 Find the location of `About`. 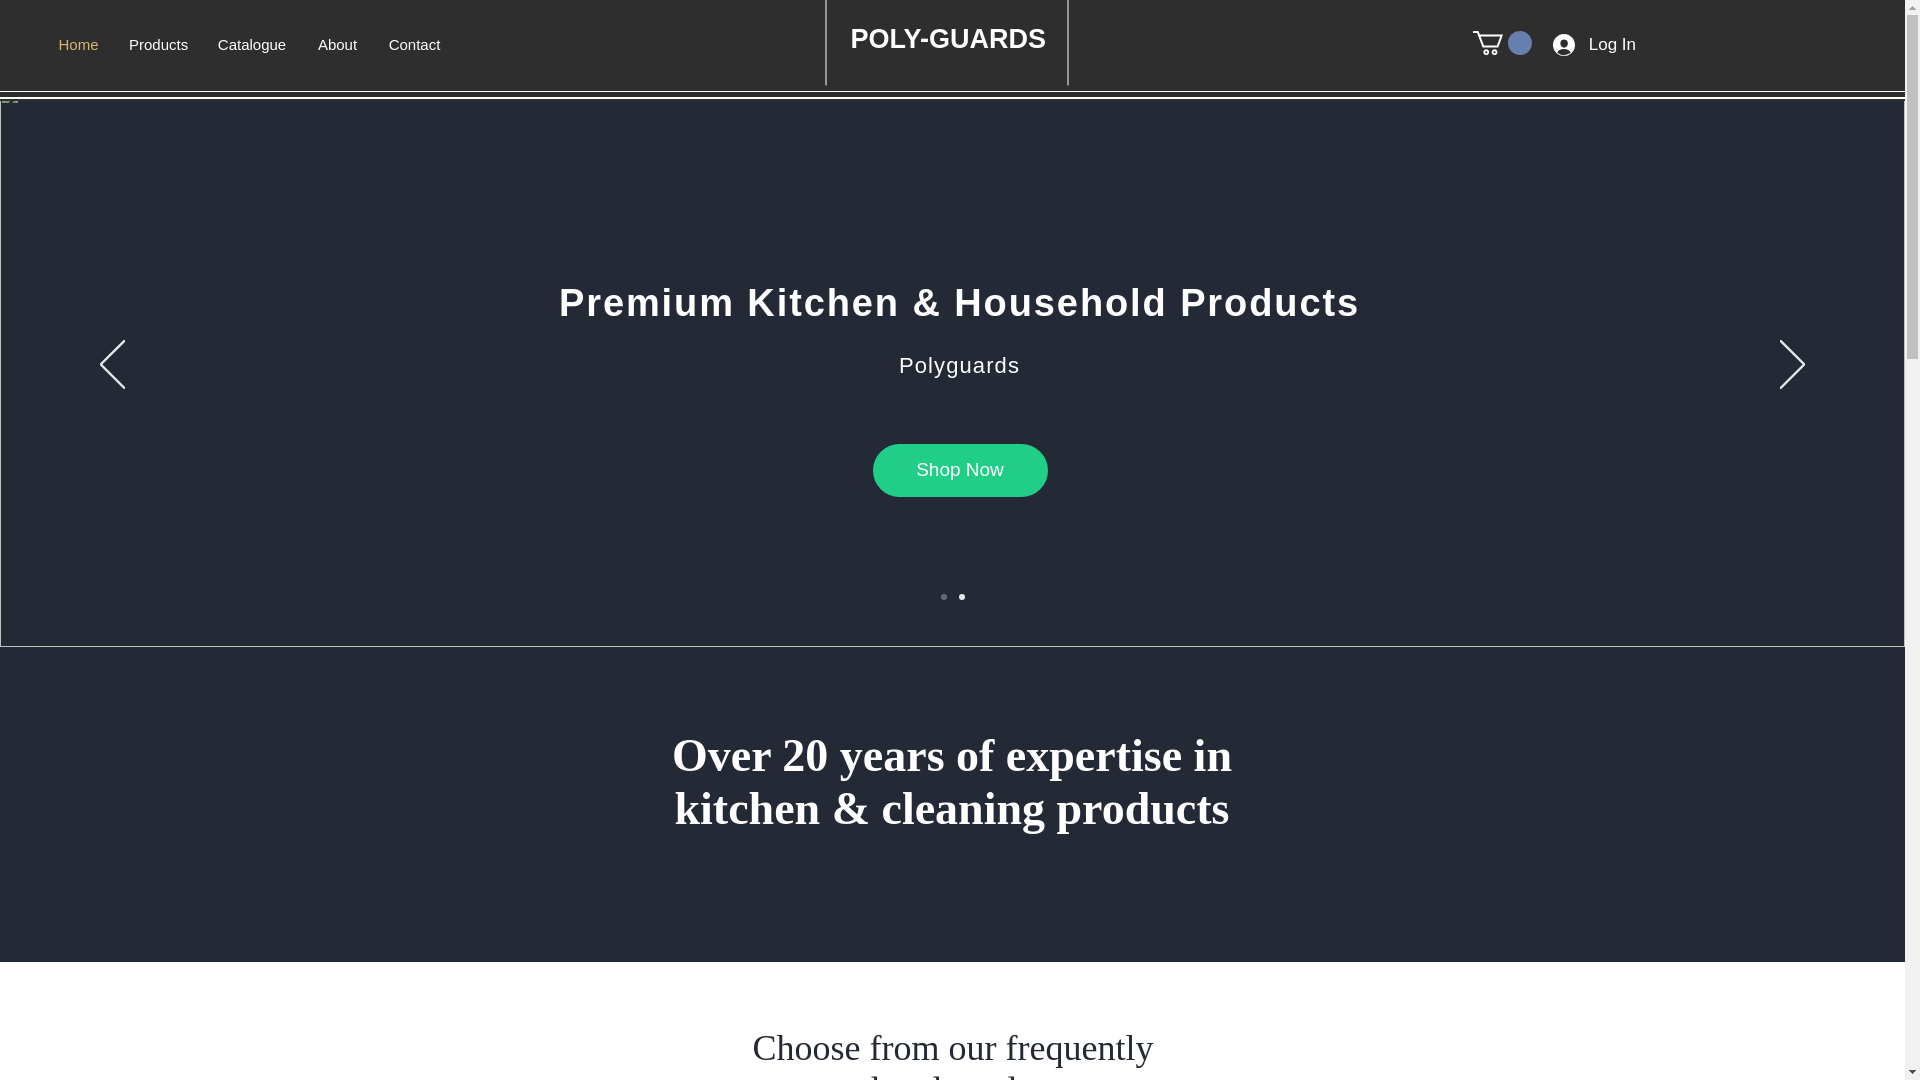

About is located at coordinates (336, 45).